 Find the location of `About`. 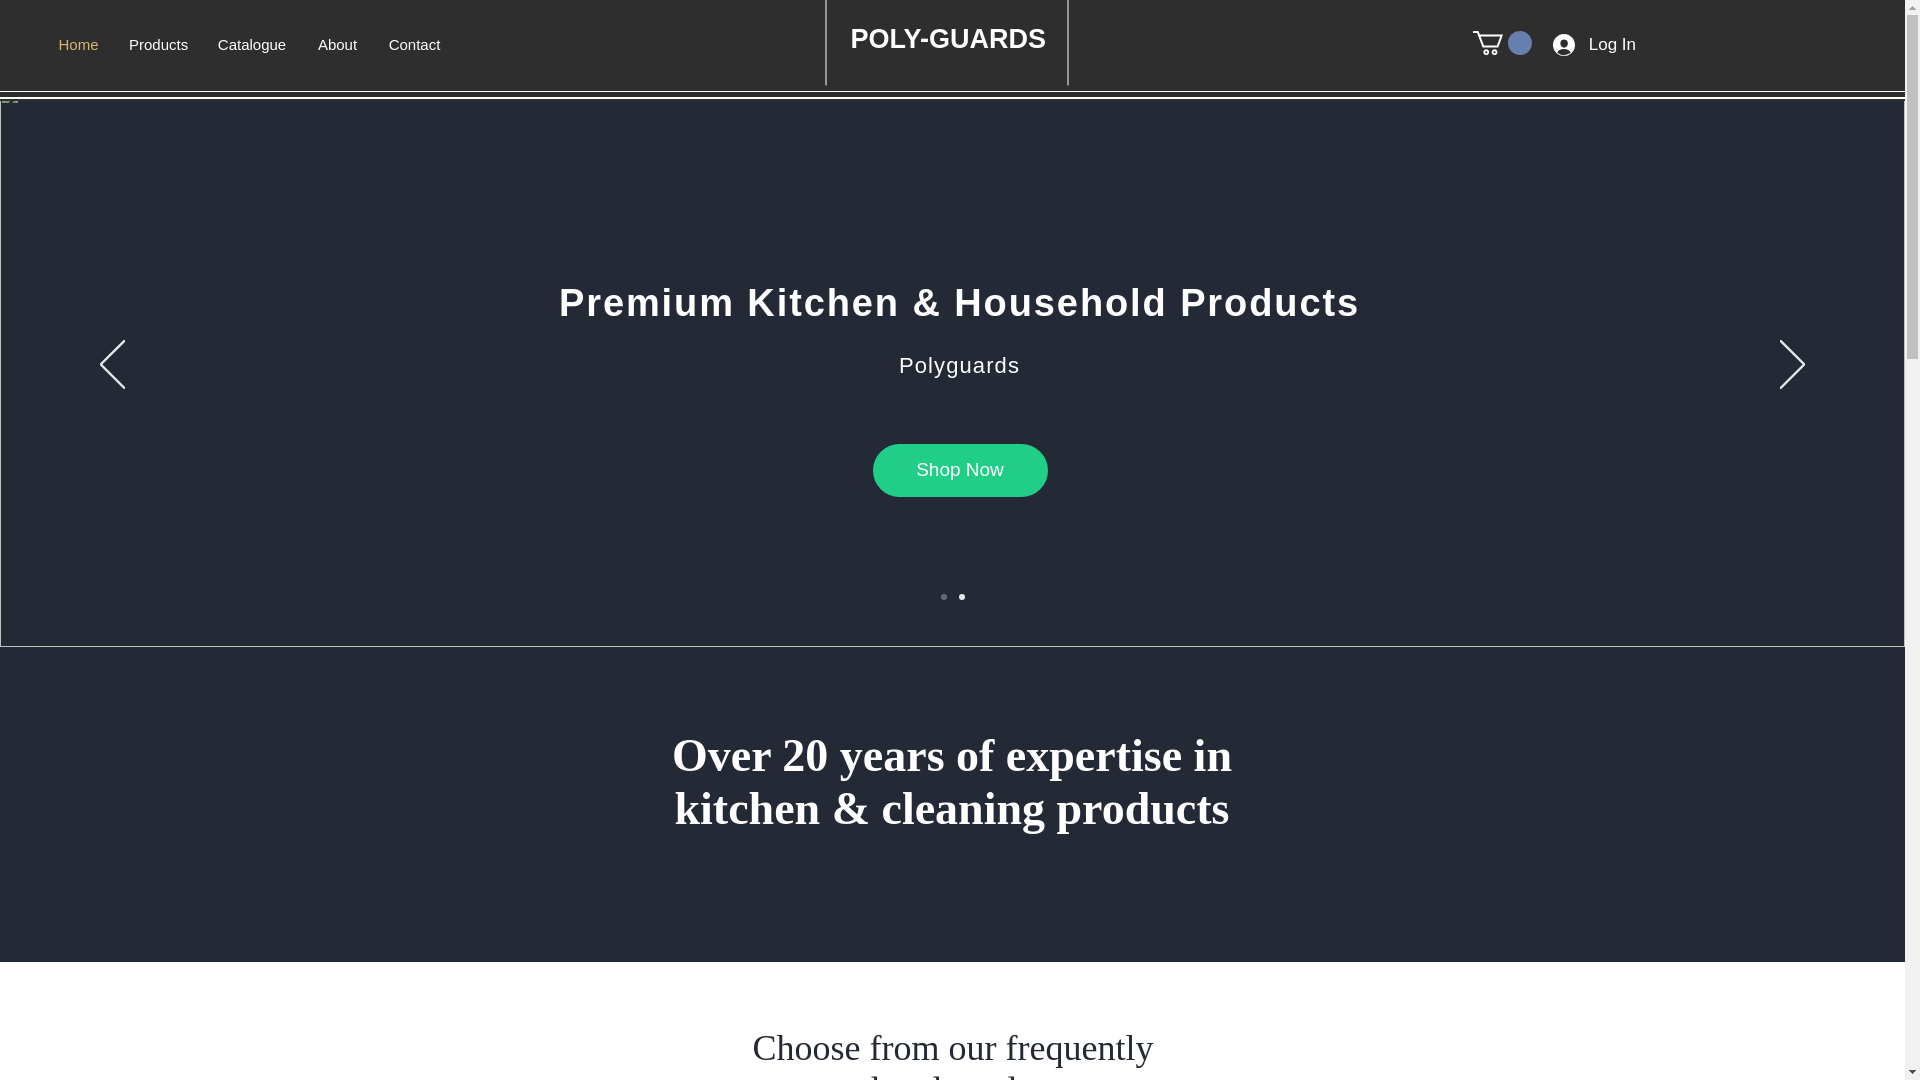

About is located at coordinates (336, 45).